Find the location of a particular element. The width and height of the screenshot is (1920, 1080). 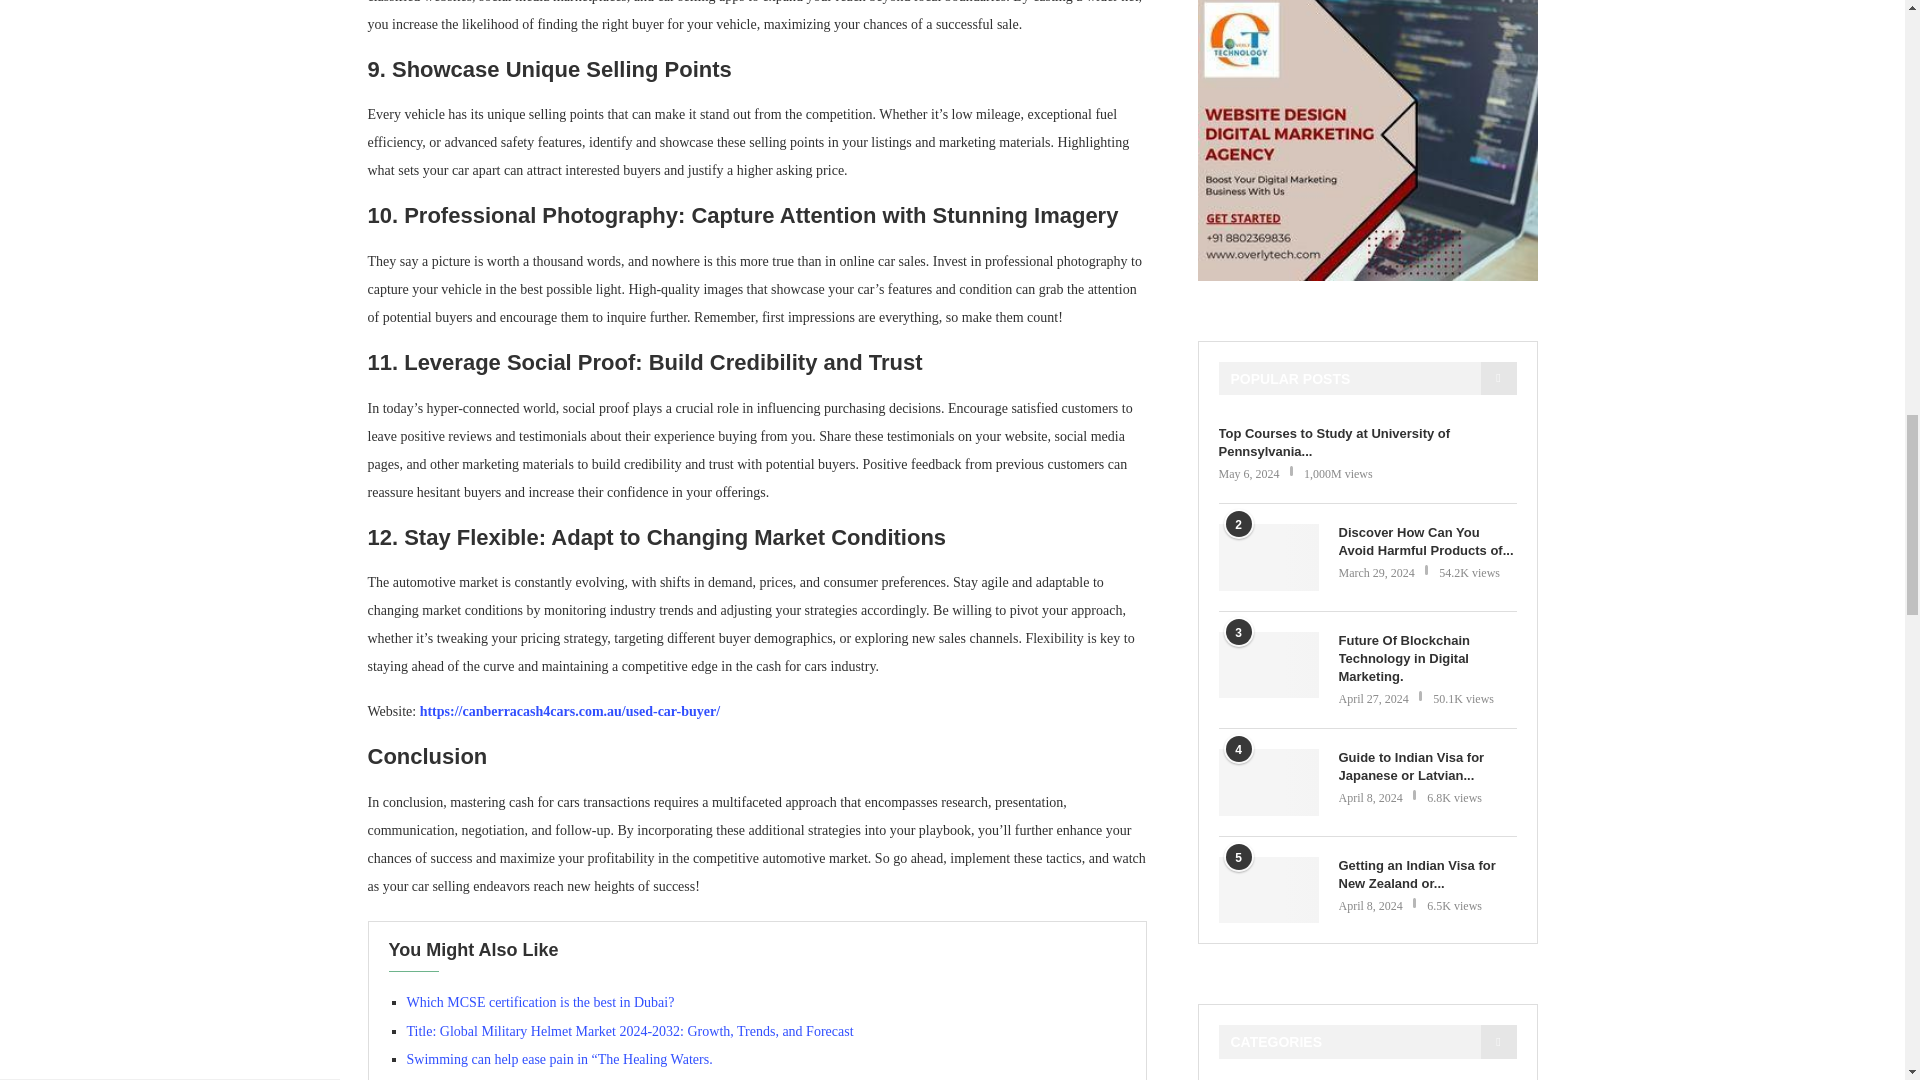

Top Courses to Study at University of Pennsylvania in 2024 is located at coordinates (1366, 443).